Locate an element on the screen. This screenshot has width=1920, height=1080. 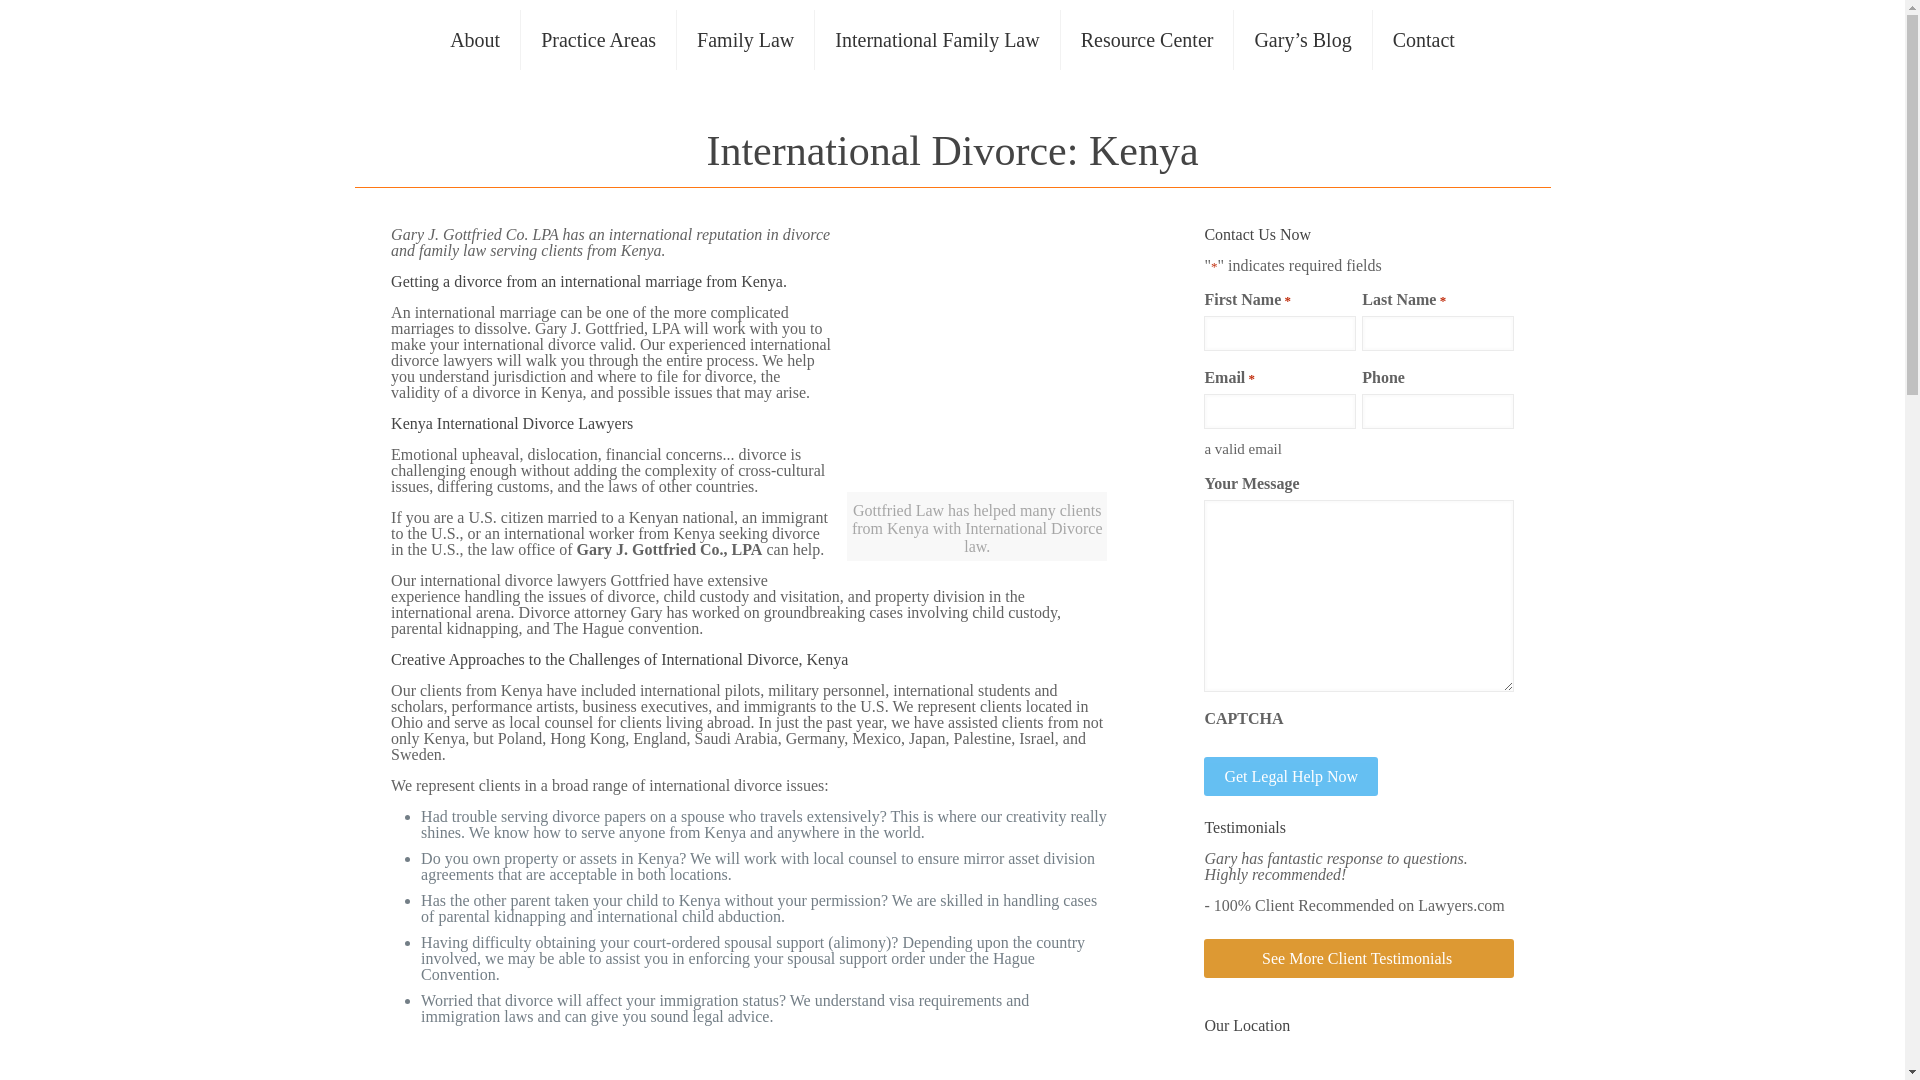
Contact is located at coordinates (1423, 40).